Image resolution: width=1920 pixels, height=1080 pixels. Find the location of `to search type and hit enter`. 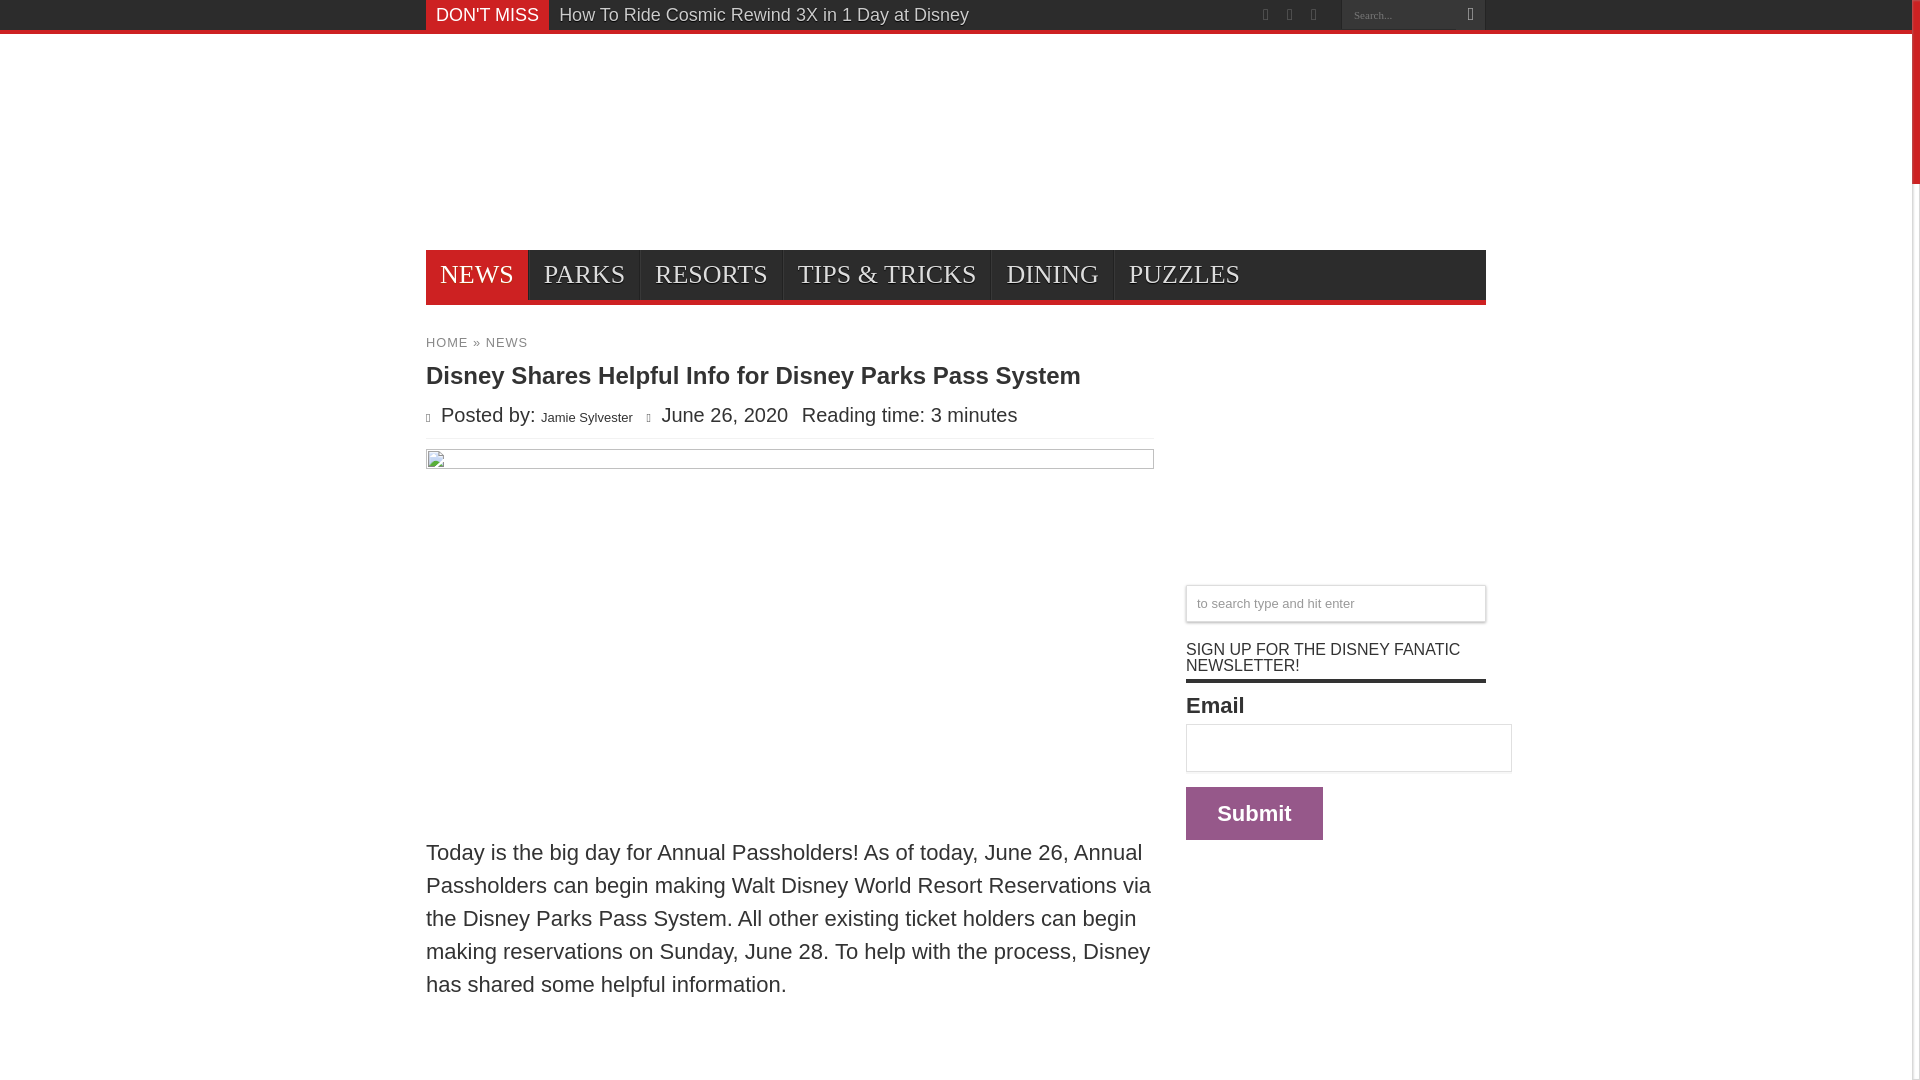

to search type and hit enter is located at coordinates (1336, 604).